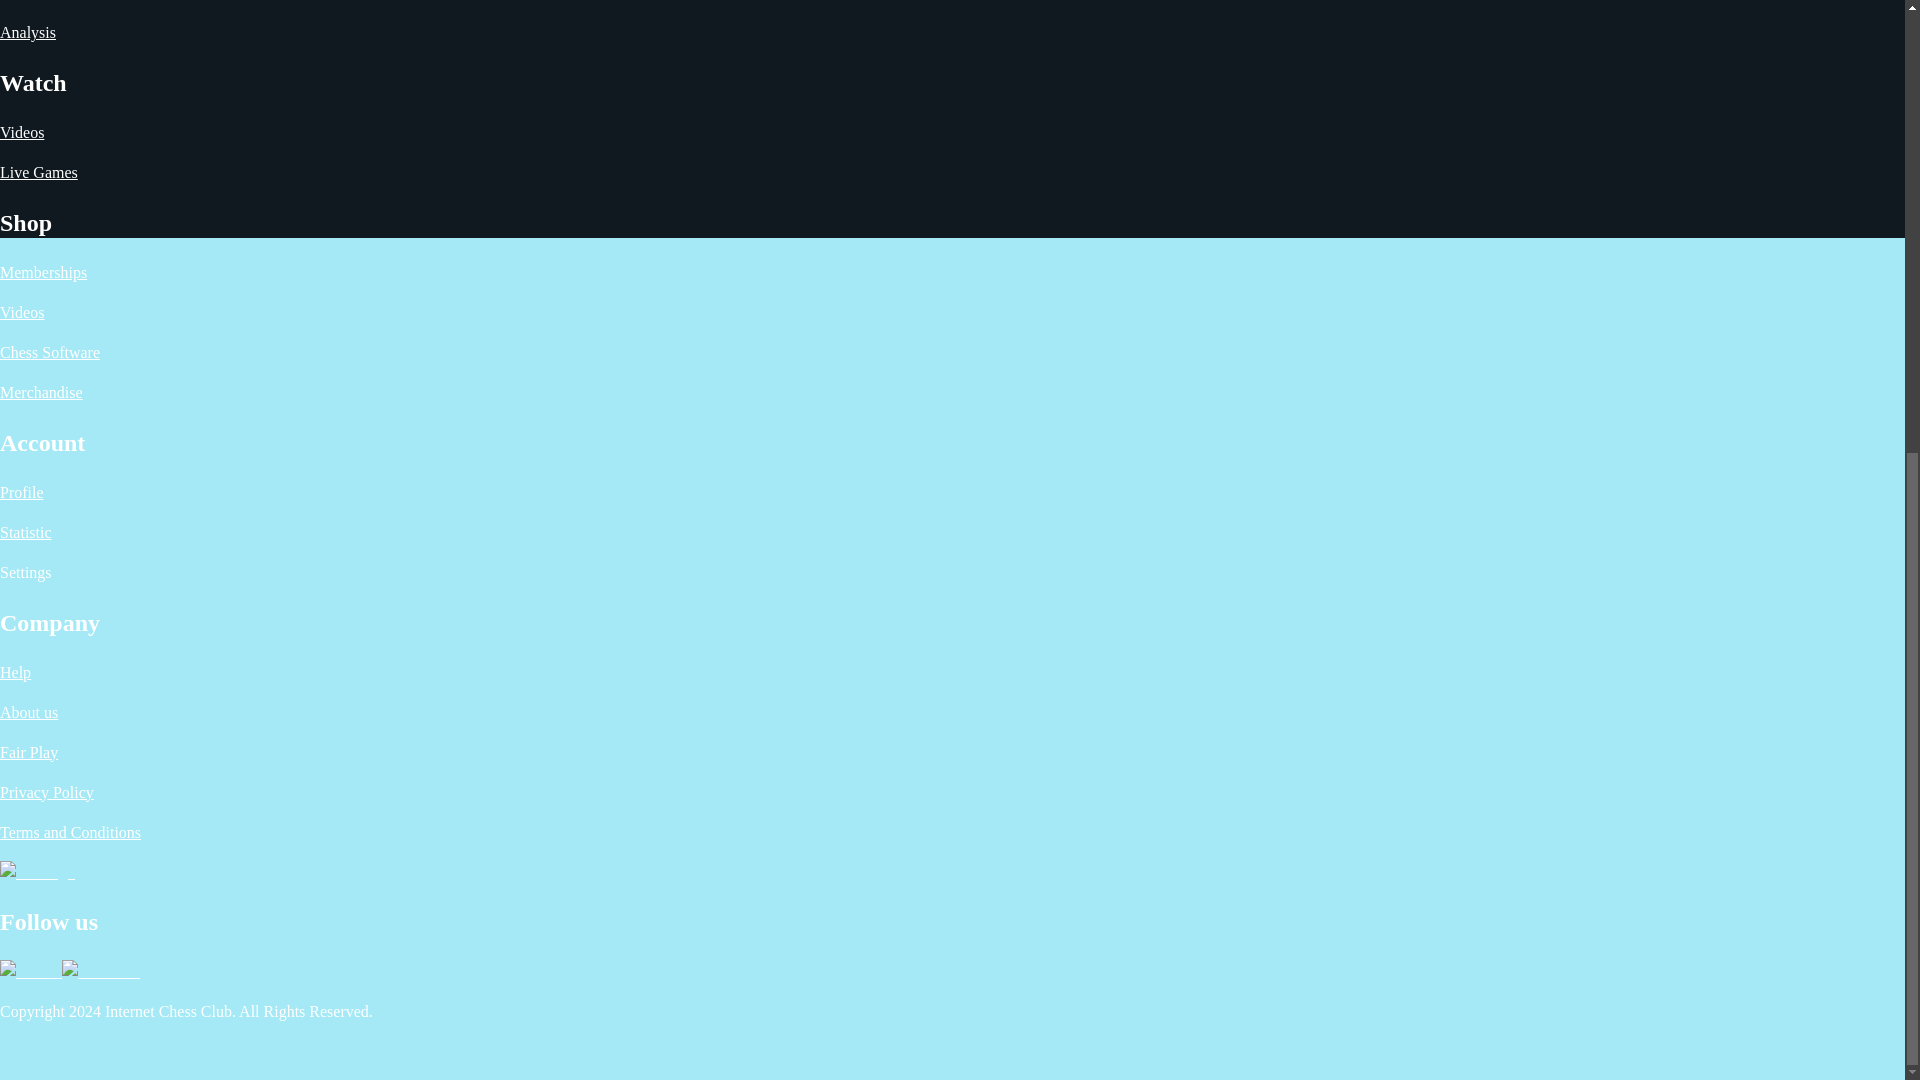 Image resolution: width=1920 pixels, height=1080 pixels. What do you see at coordinates (41, 392) in the screenshot?
I see `Merchandise` at bounding box center [41, 392].